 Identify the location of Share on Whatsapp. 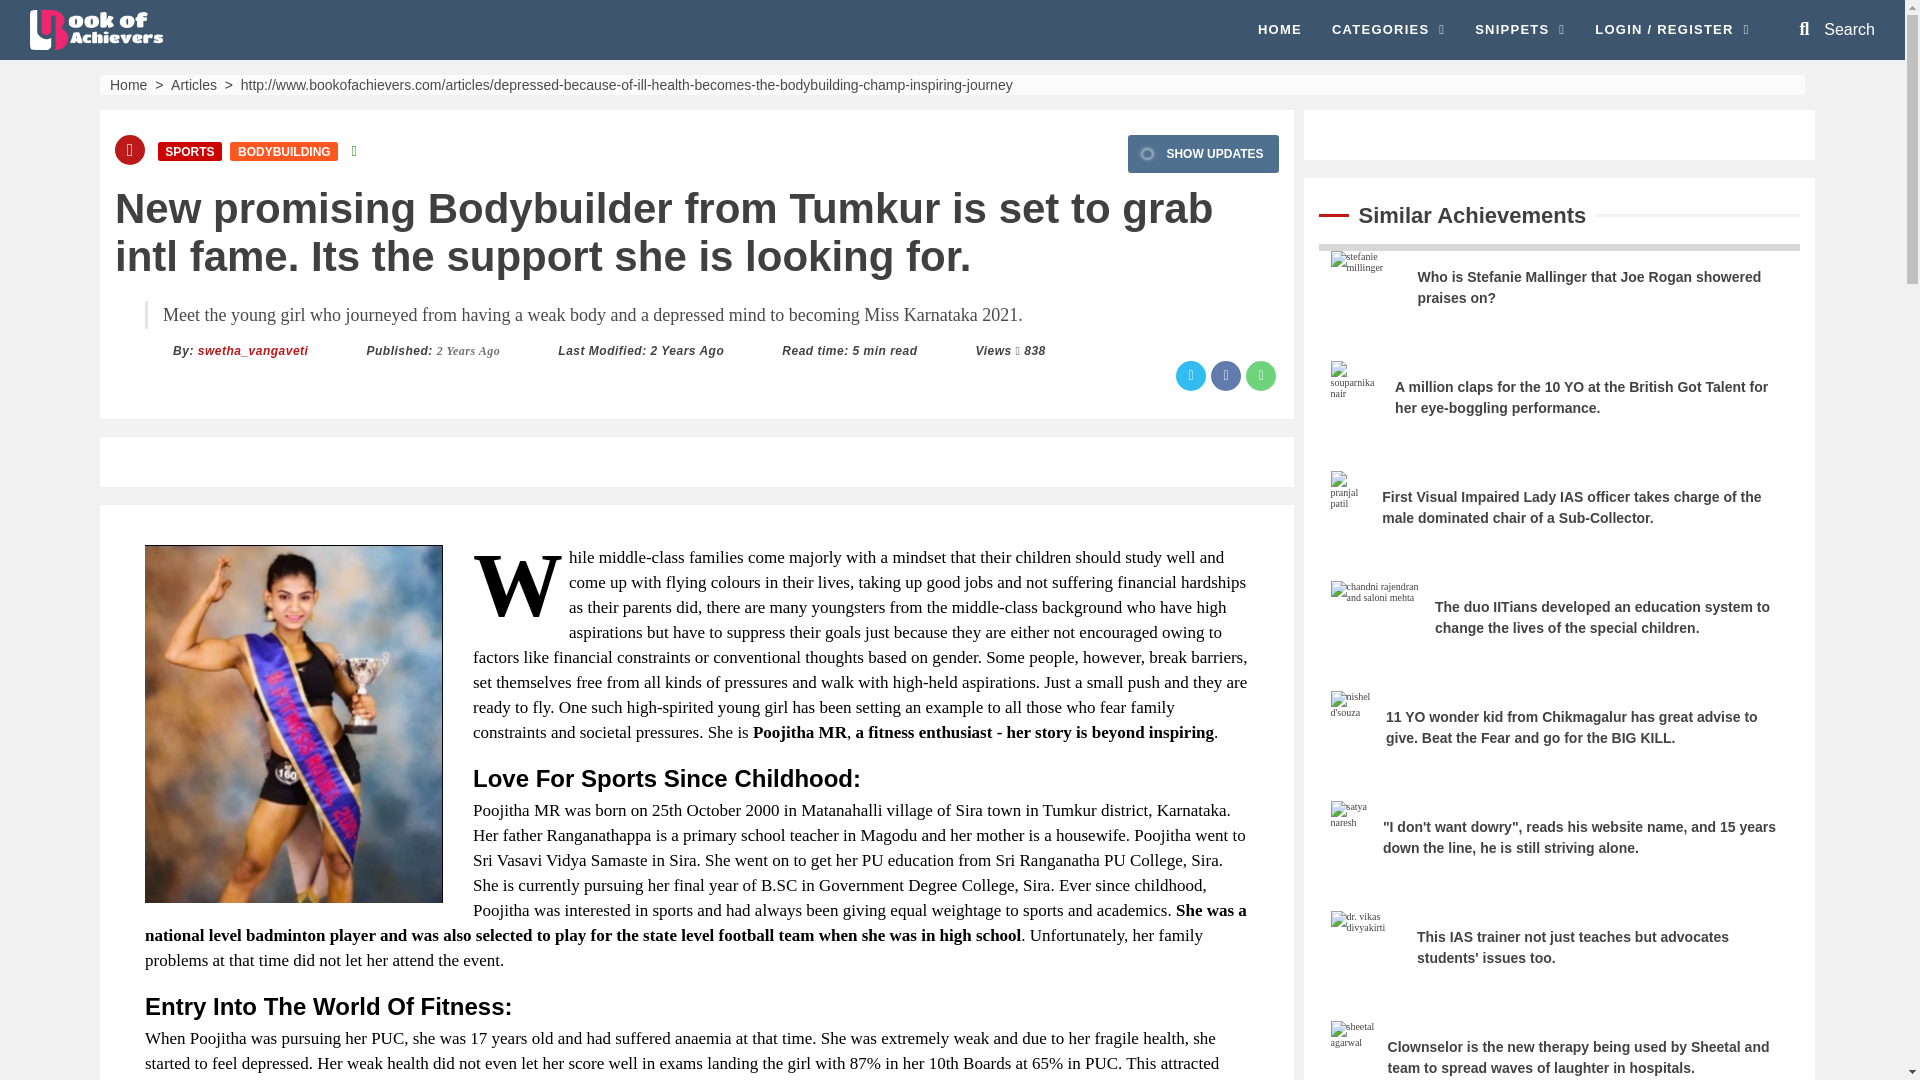
(1261, 375).